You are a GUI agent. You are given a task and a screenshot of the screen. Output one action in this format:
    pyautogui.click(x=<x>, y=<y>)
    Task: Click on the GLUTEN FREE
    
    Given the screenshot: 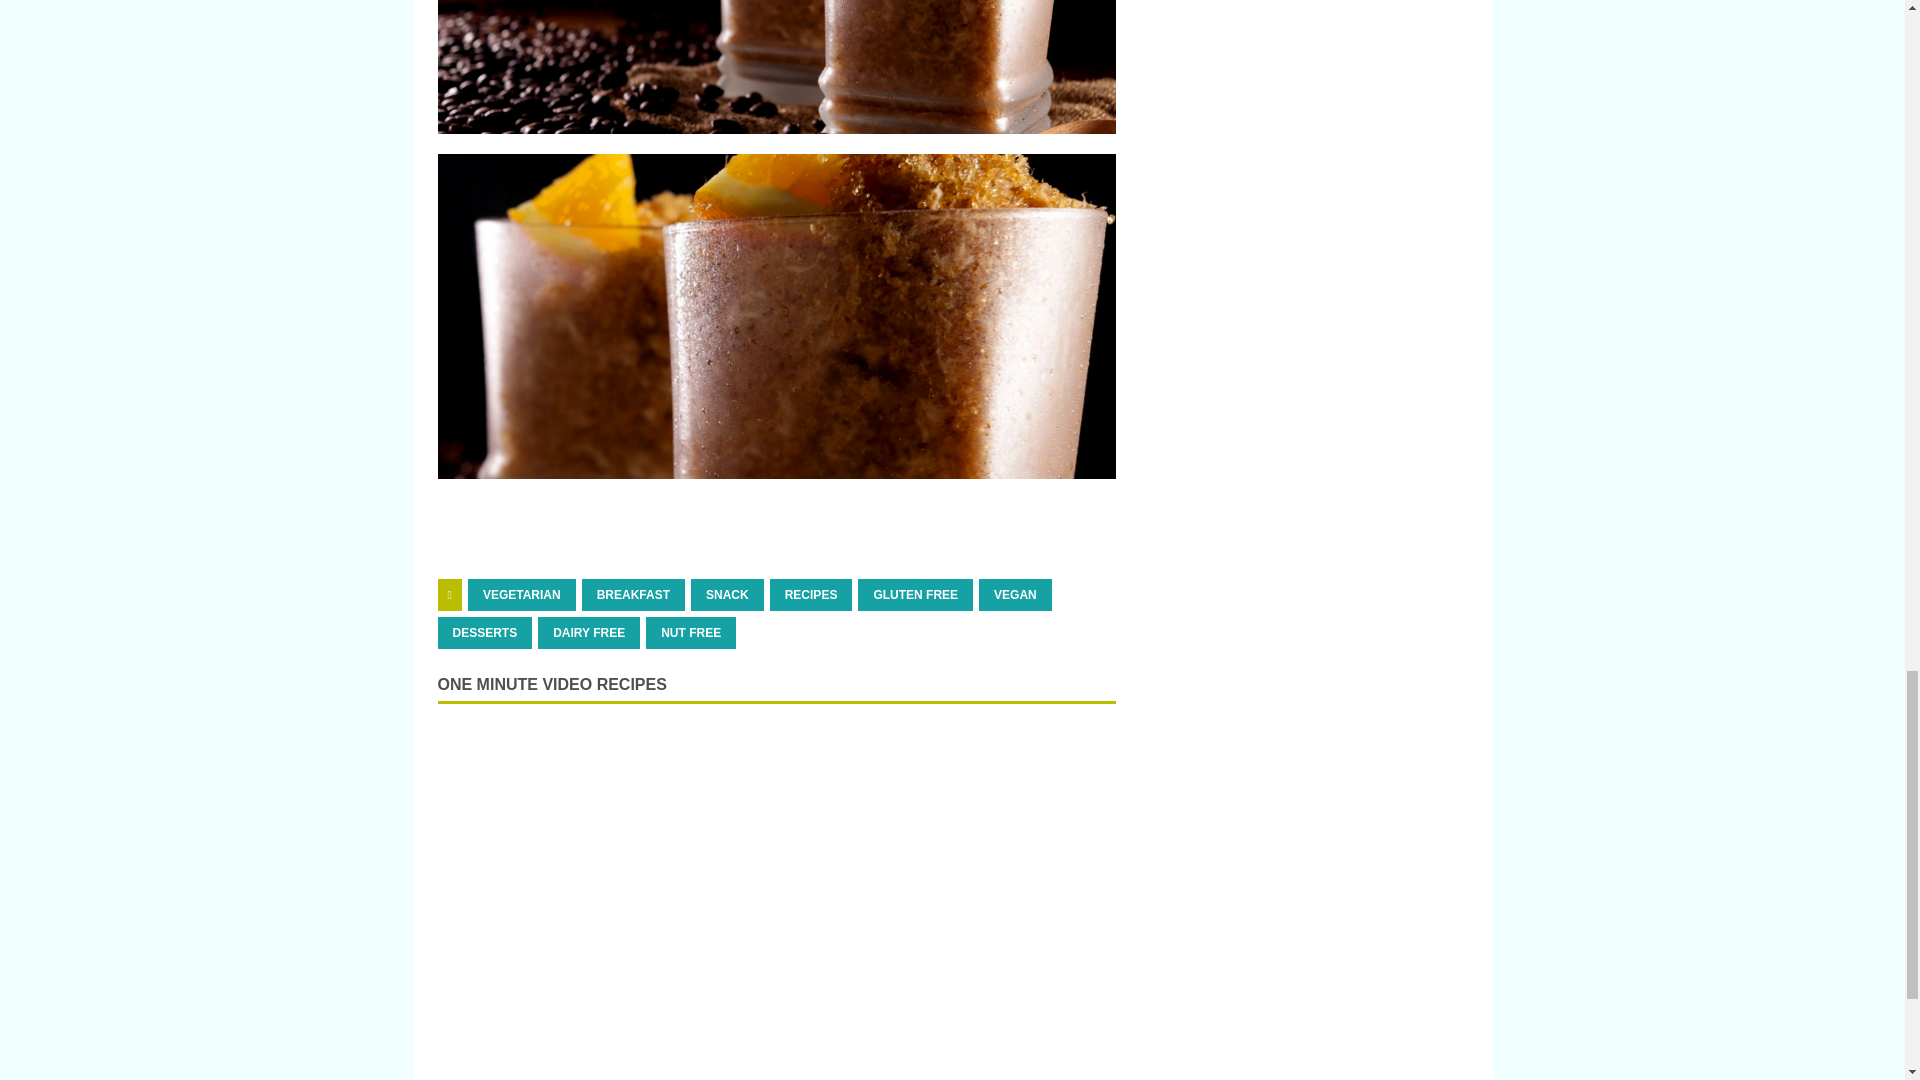 What is the action you would take?
    pyautogui.click(x=916, y=594)
    